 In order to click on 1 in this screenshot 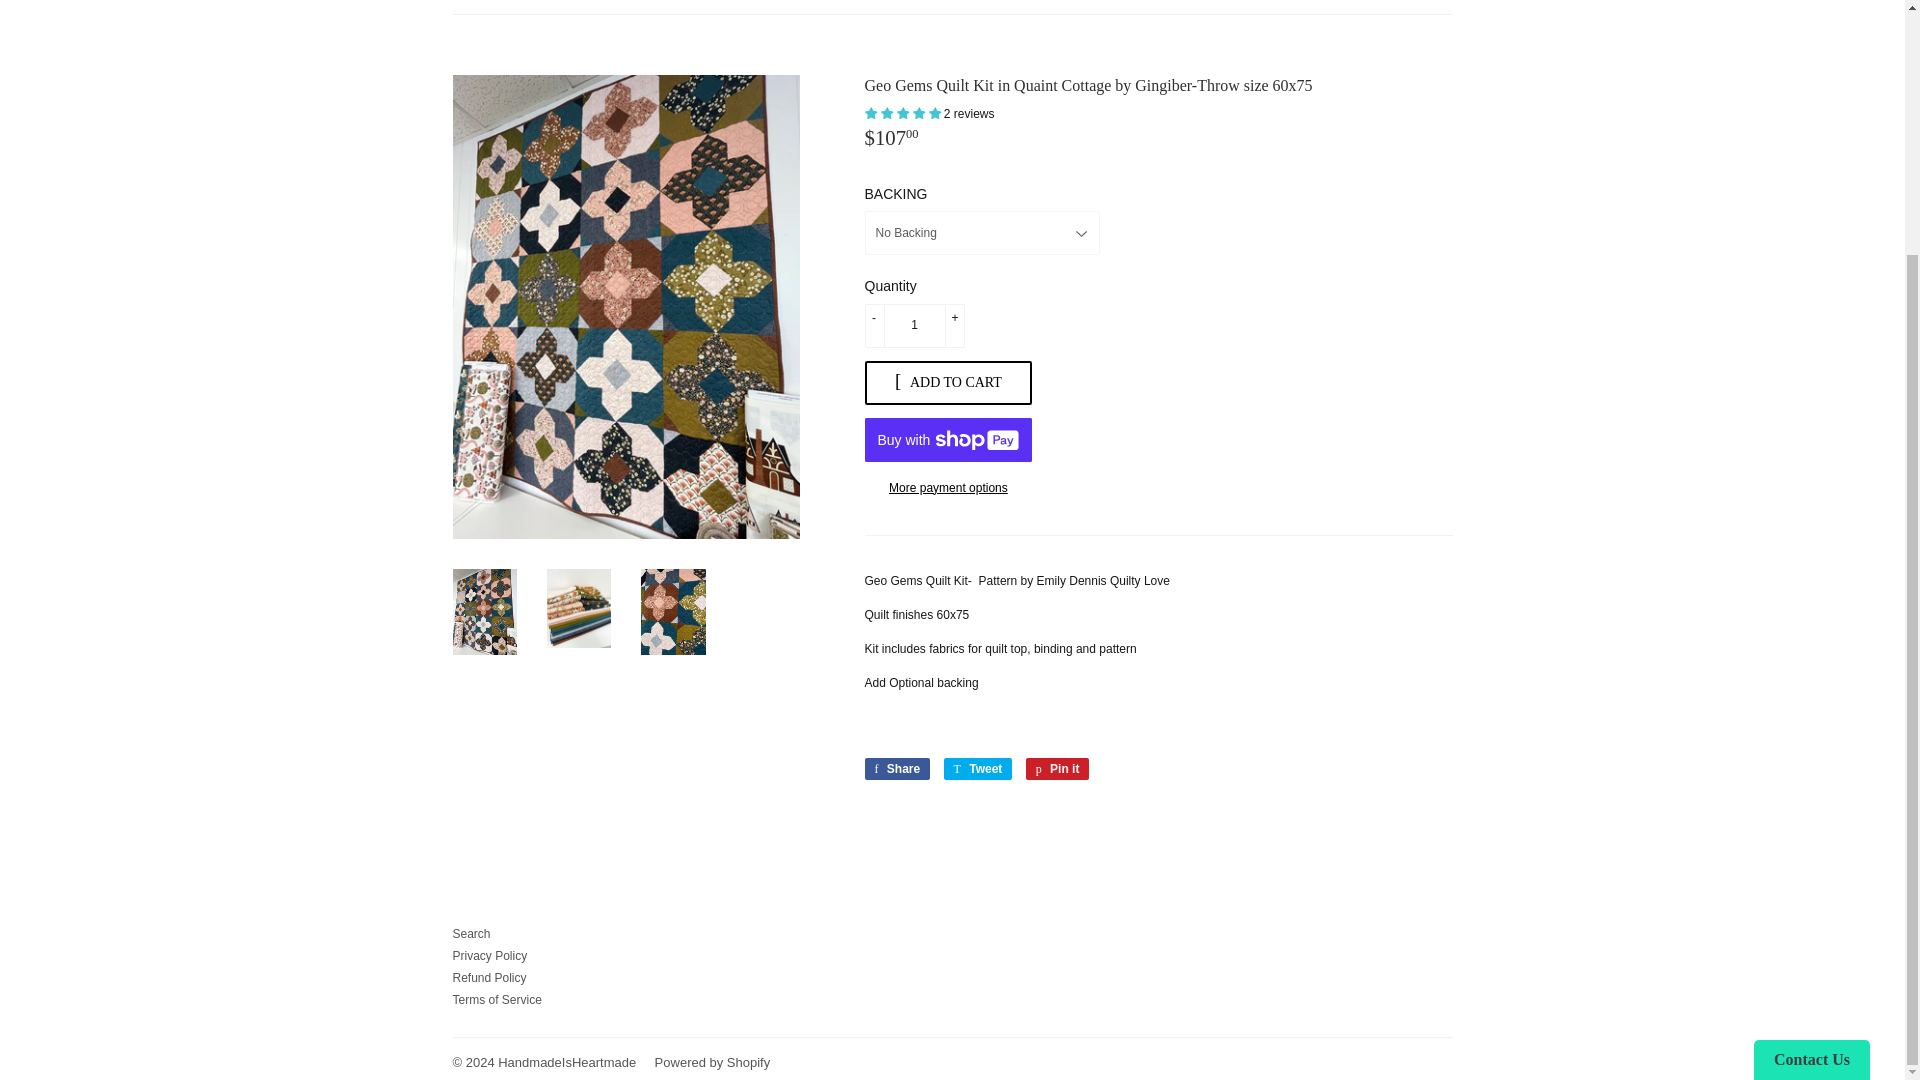, I will do `click(914, 325)`.